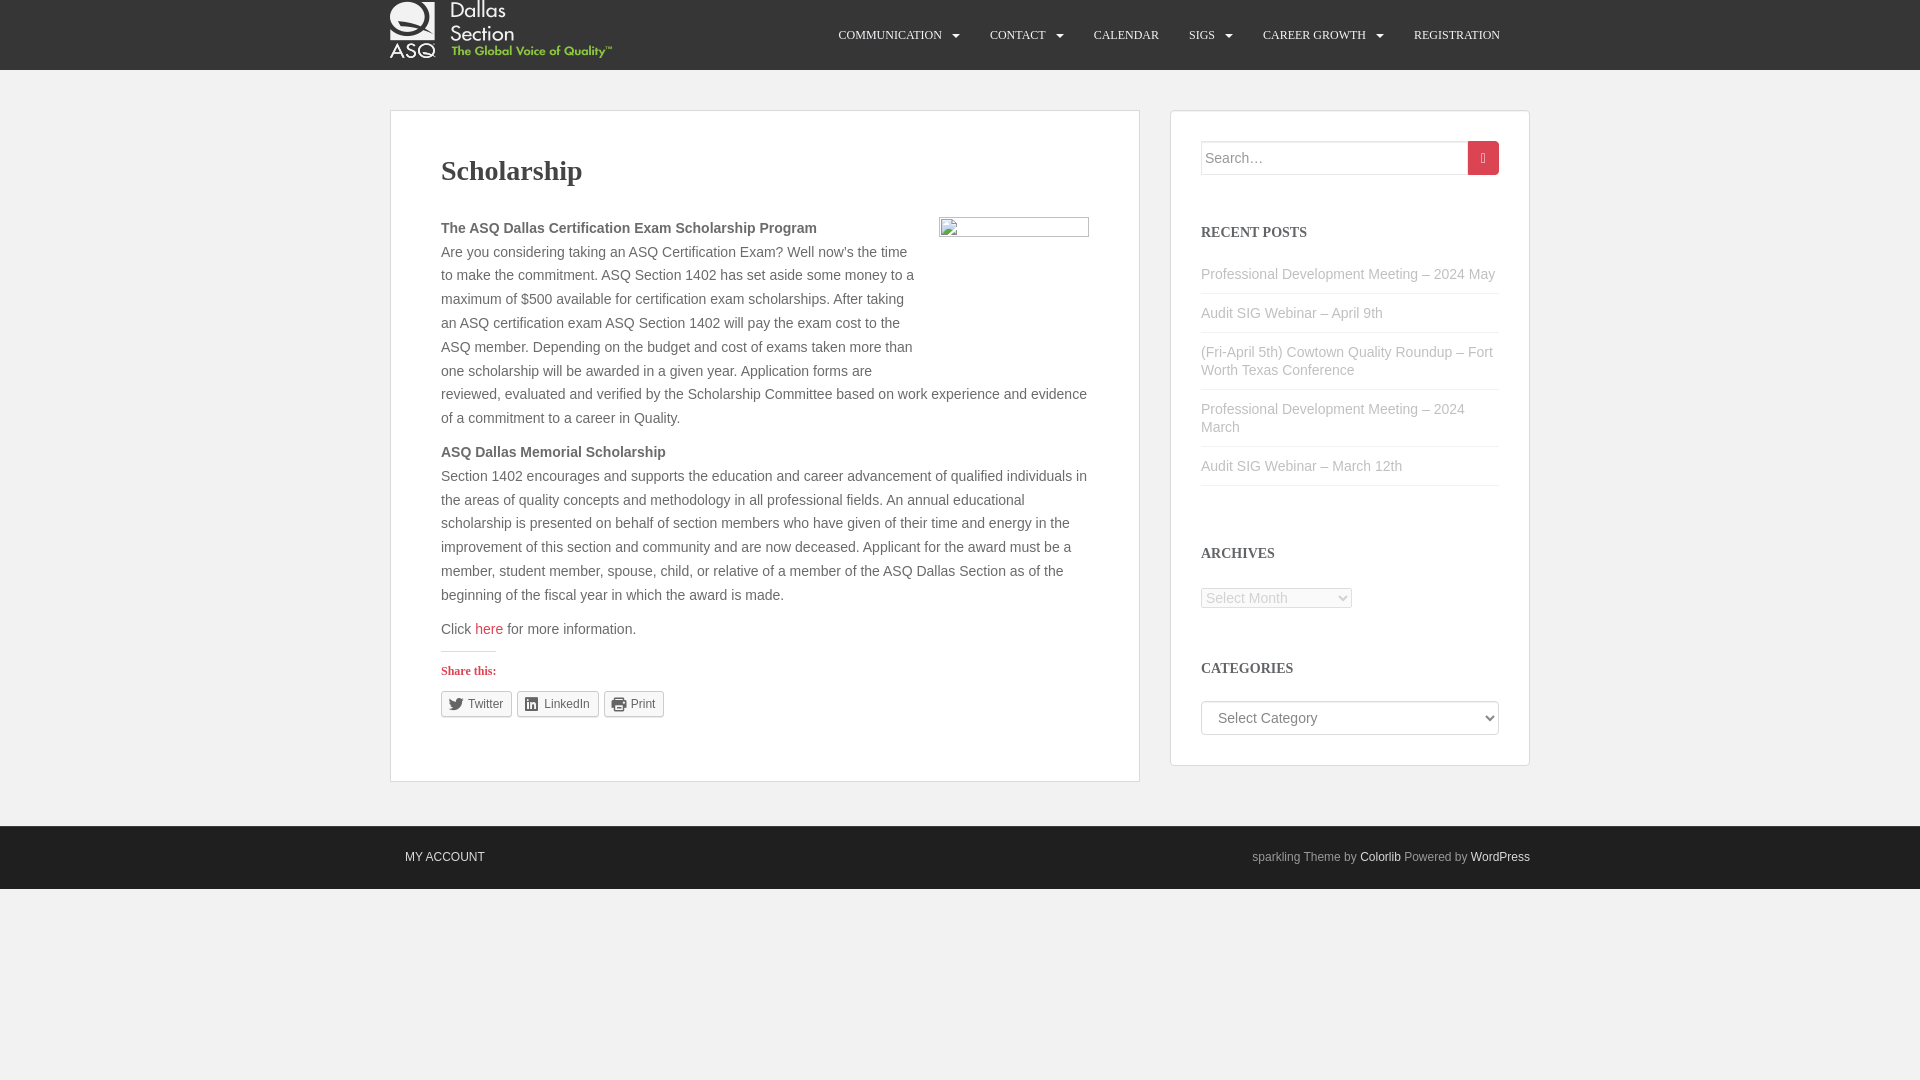 This screenshot has width=1920, height=1080. I want to click on MY ACCOUNT, so click(444, 856).